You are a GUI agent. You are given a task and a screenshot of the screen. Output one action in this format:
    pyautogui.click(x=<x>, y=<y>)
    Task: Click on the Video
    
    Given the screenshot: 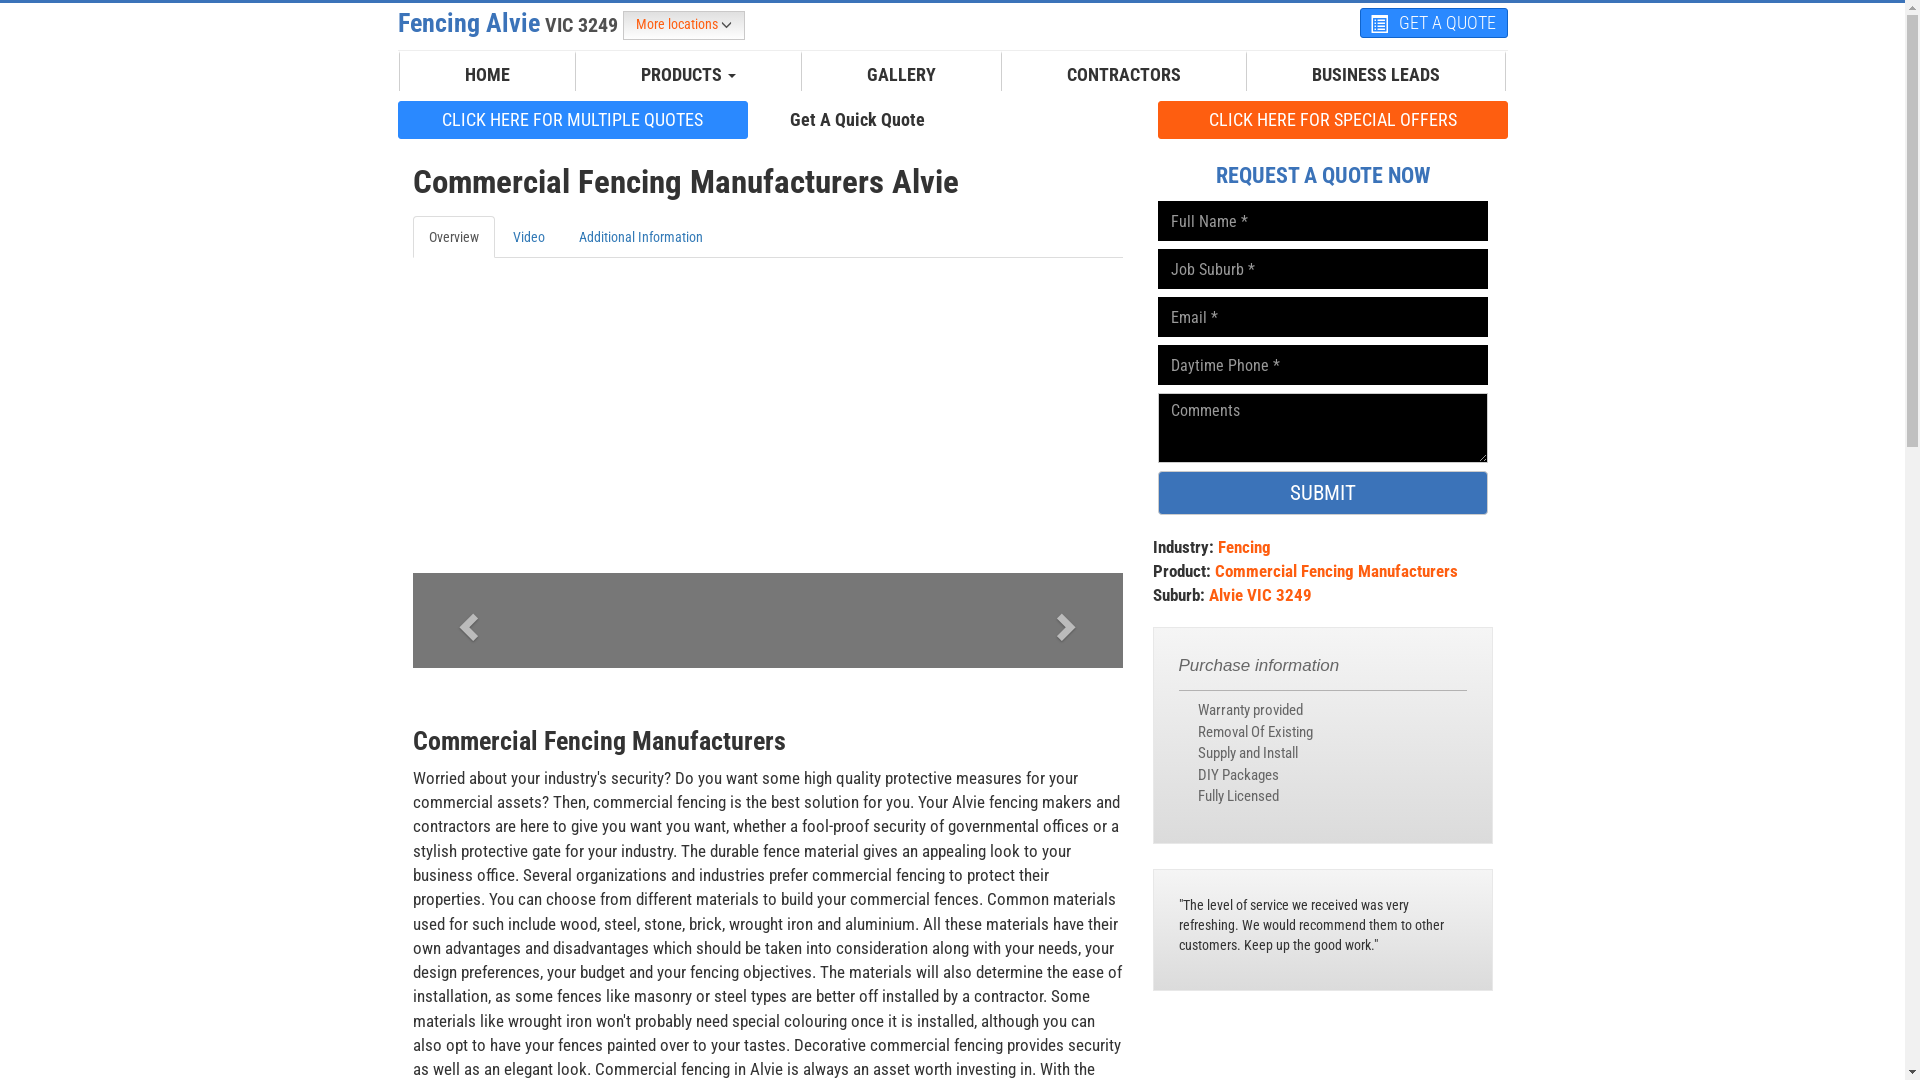 What is the action you would take?
    pyautogui.click(x=528, y=237)
    